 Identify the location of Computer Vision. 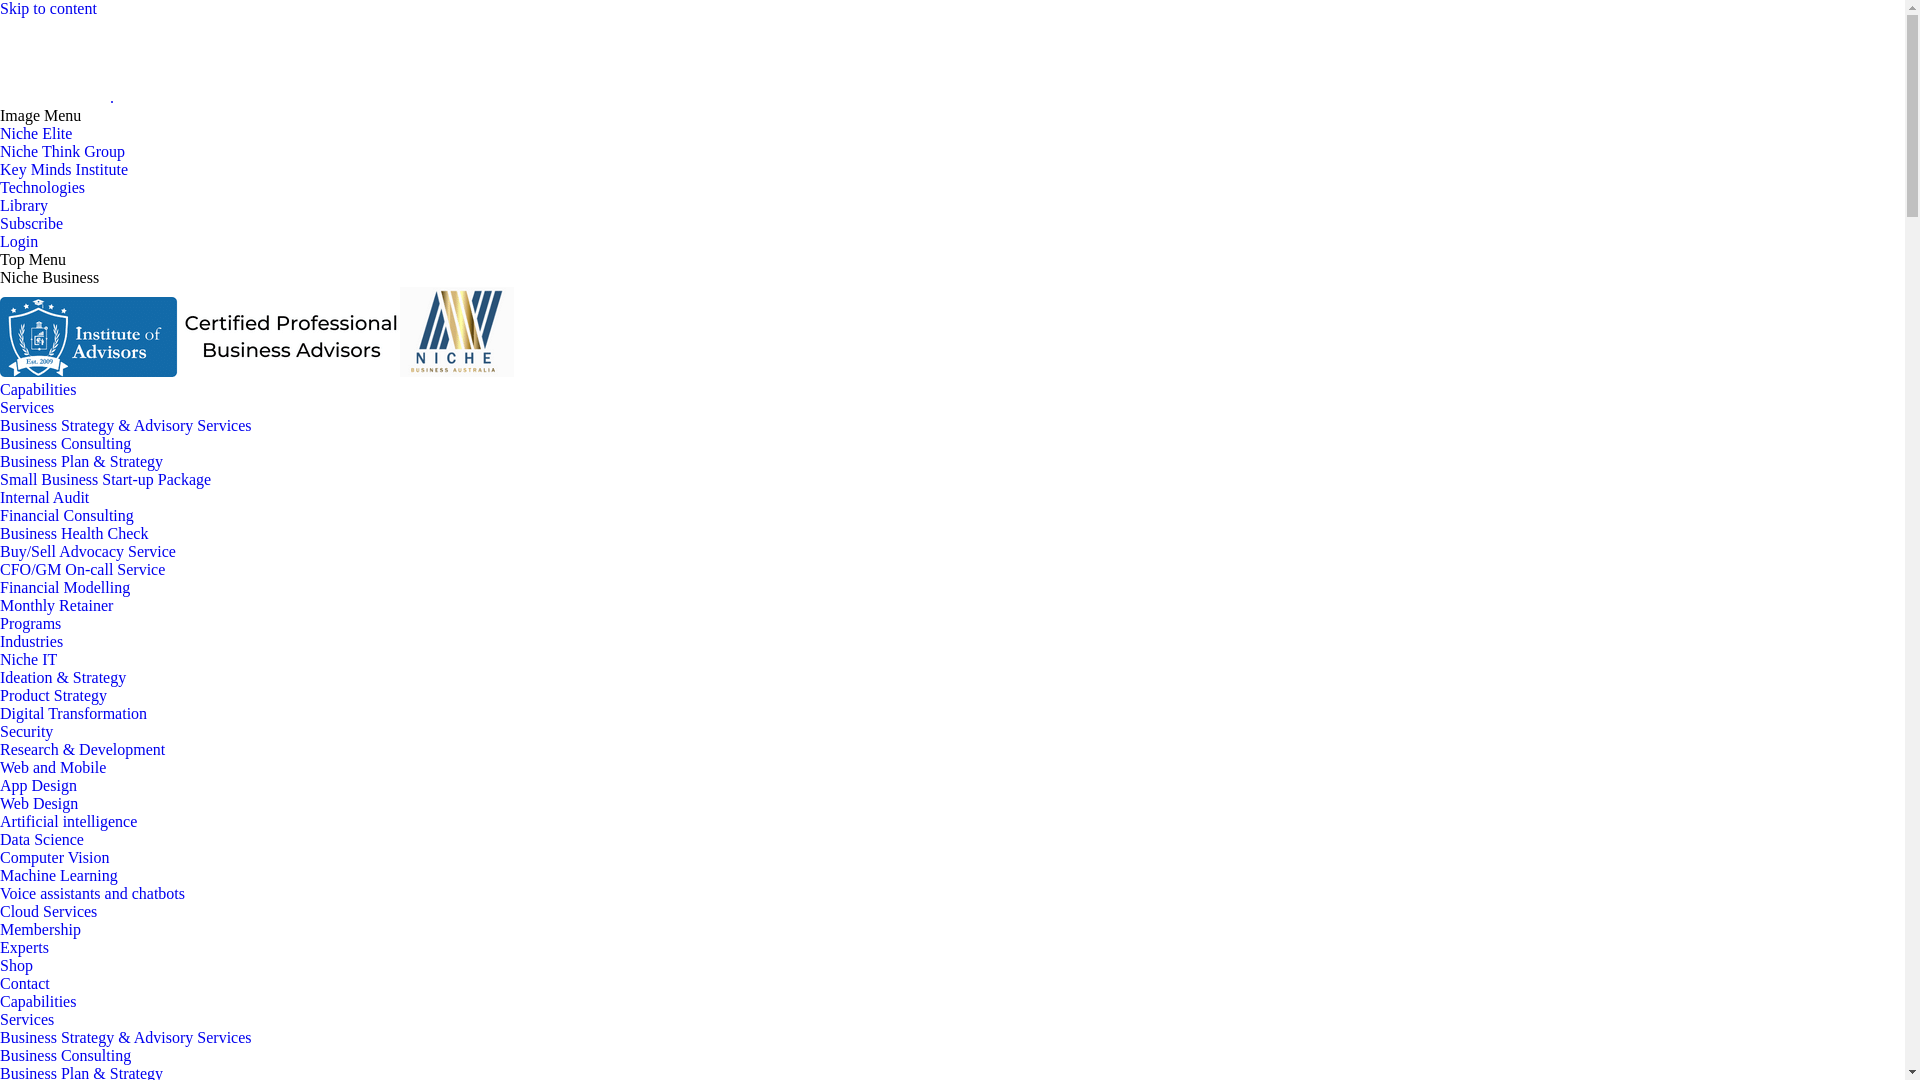
(54, 858).